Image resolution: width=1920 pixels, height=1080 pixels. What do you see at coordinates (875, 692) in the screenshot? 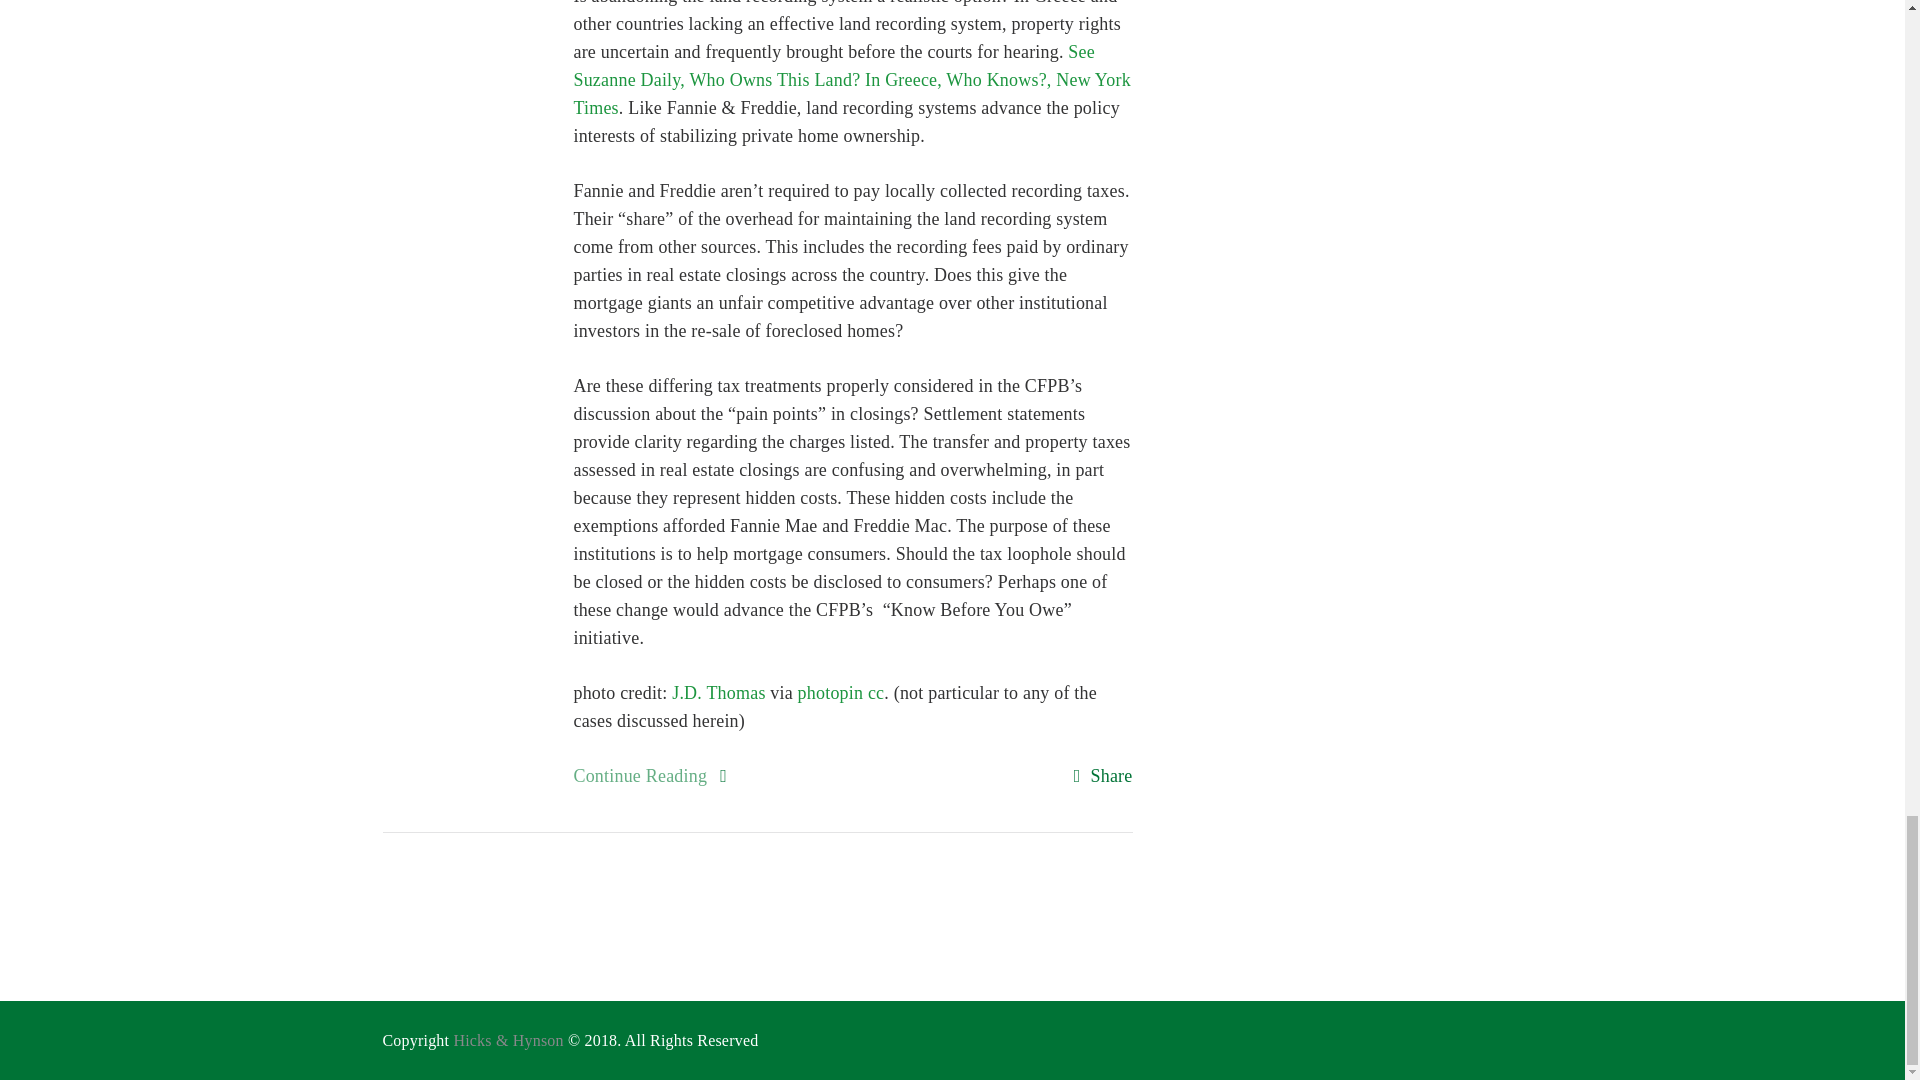
I see `cc` at bounding box center [875, 692].